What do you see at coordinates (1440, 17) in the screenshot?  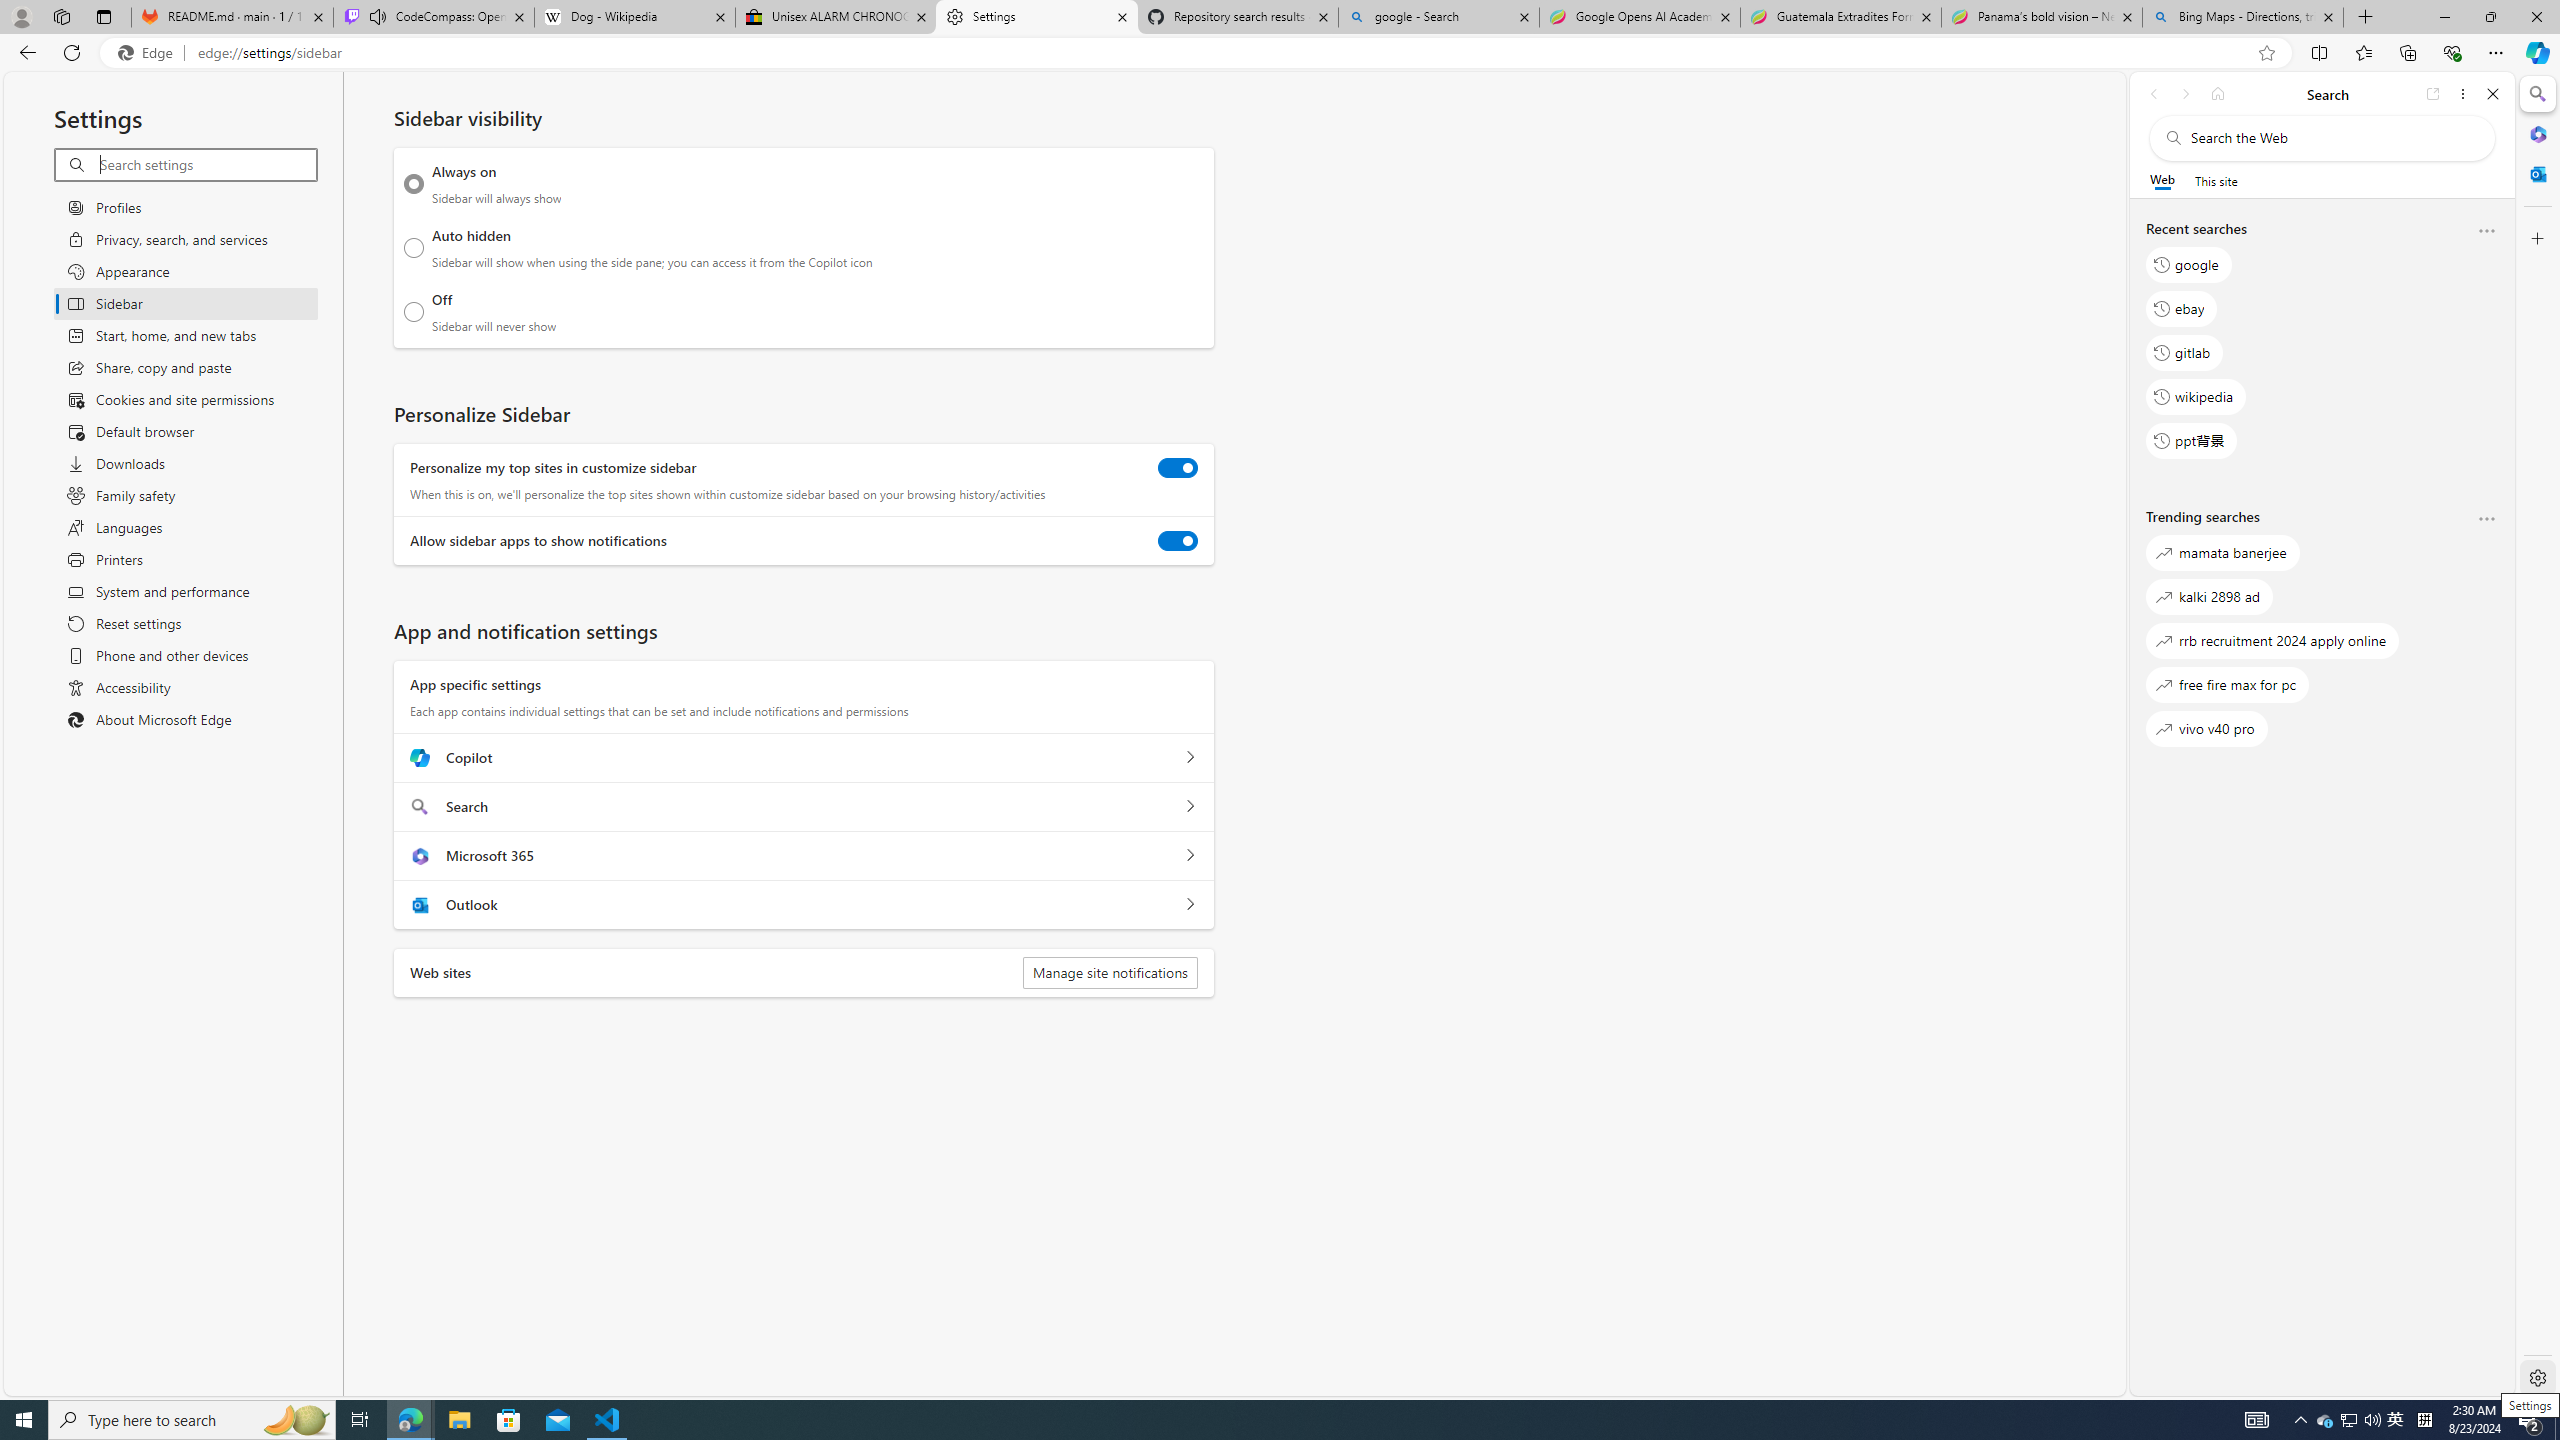 I see `google - Search` at bounding box center [1440, 17].